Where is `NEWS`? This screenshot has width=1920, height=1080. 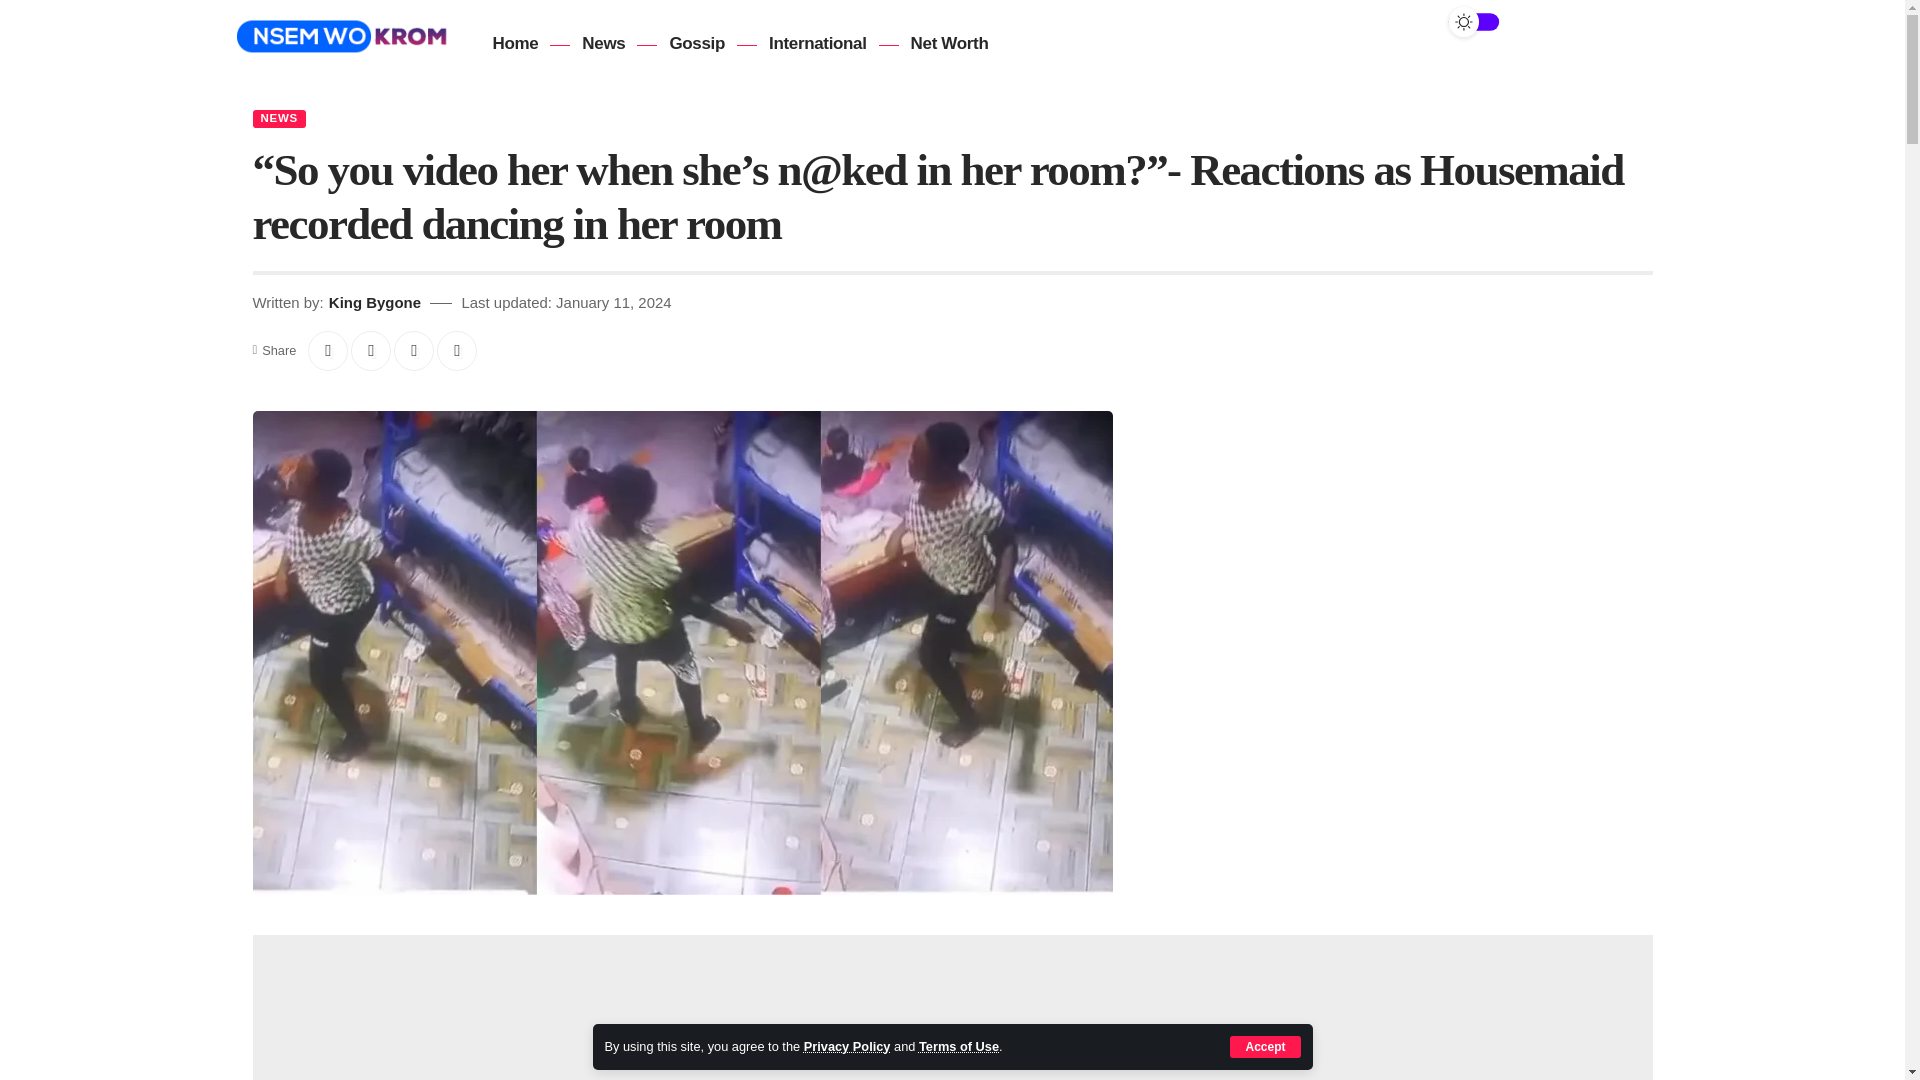
NEWS is located at coordinates (278, 119).